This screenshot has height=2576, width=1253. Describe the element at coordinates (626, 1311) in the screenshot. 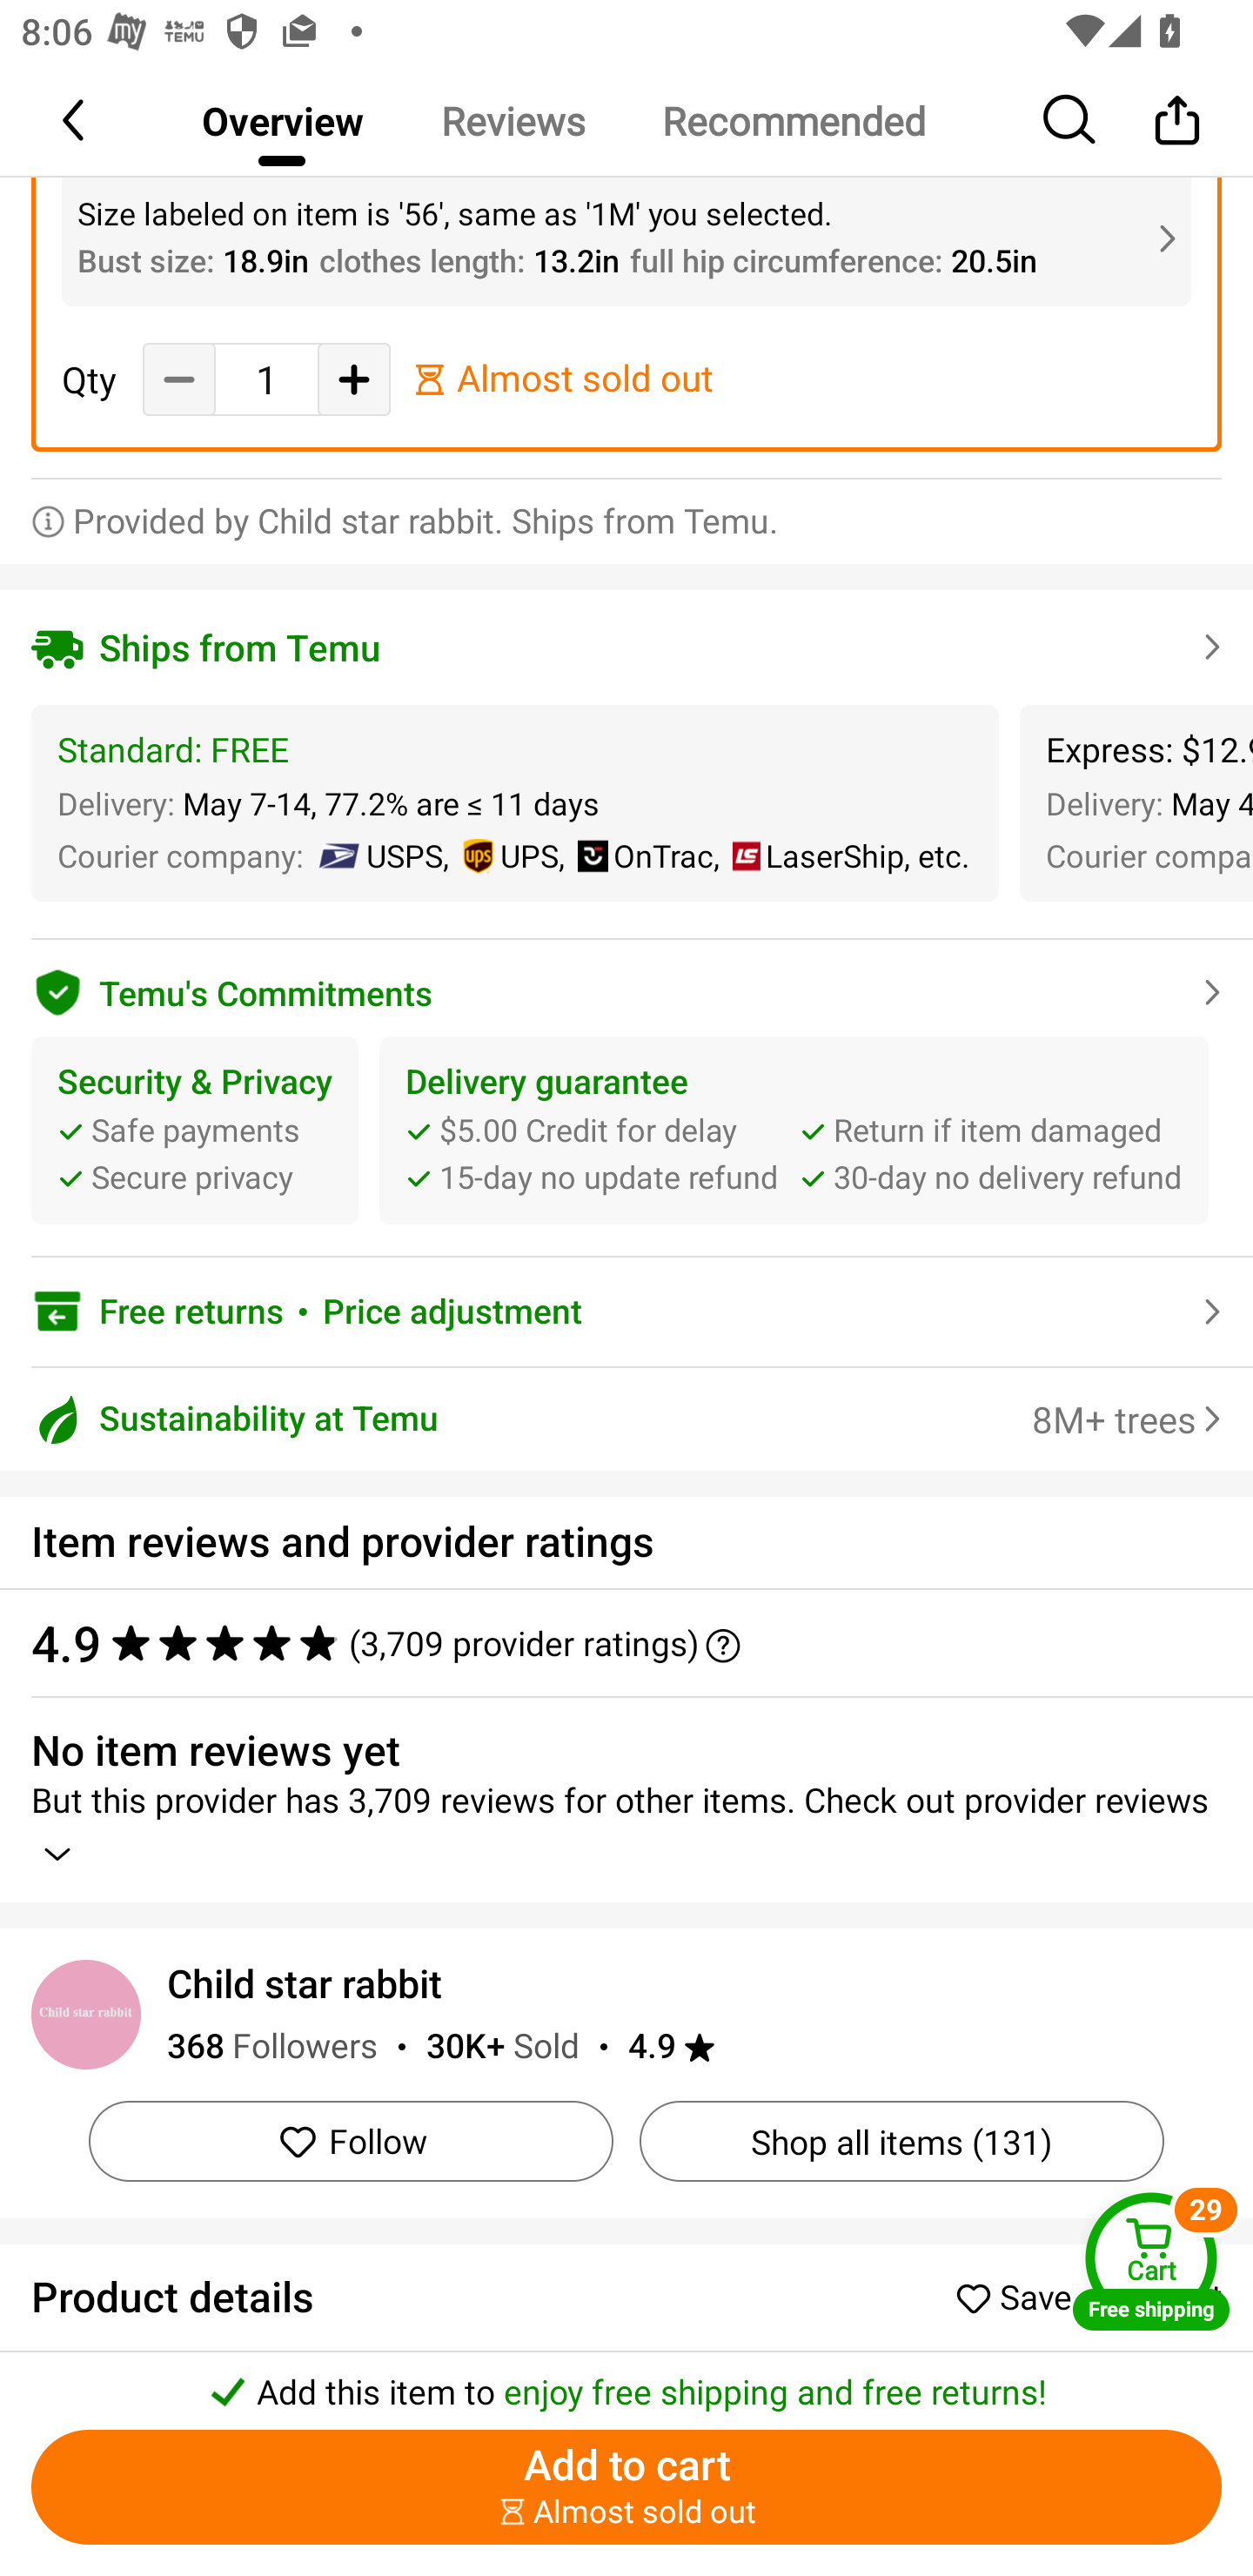

I see `Free returns￼Price adjustment` at that location.